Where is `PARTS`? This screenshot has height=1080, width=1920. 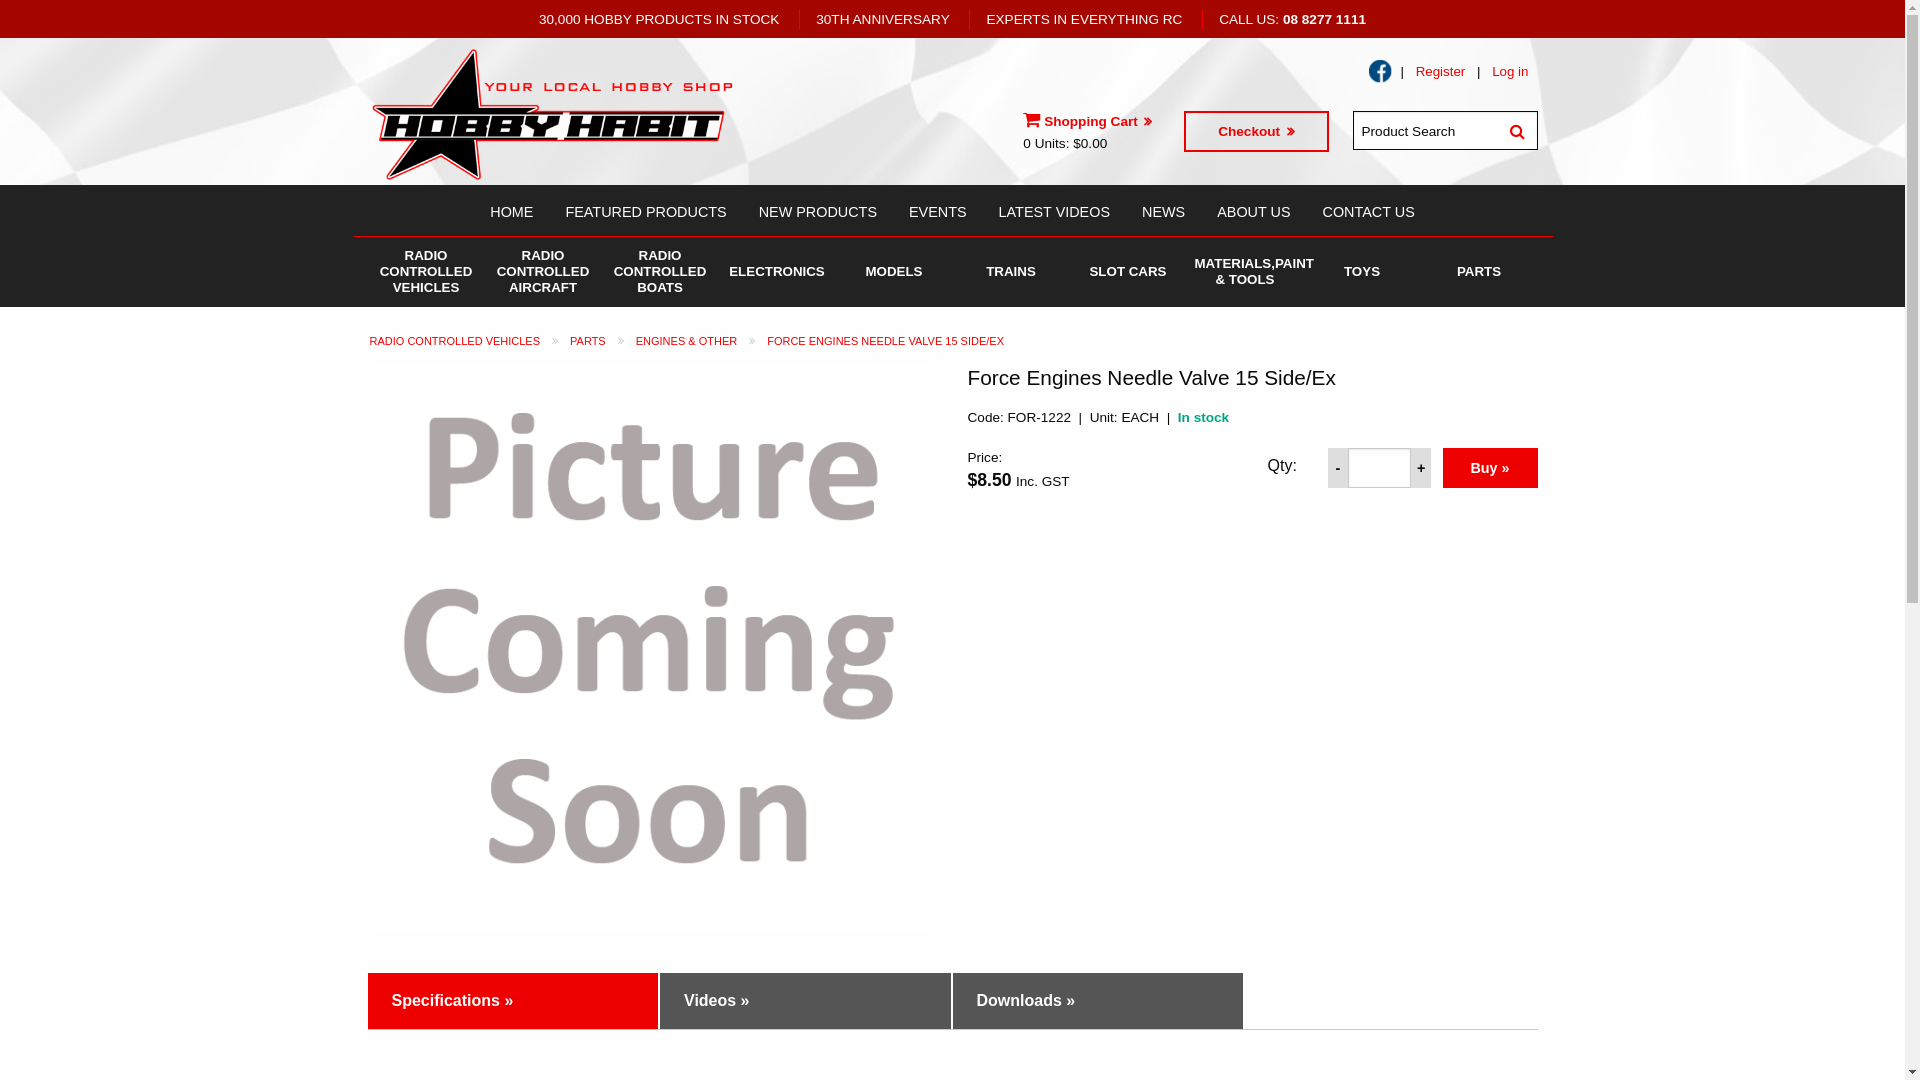
PARTS is located at coordinates (1478, 272).